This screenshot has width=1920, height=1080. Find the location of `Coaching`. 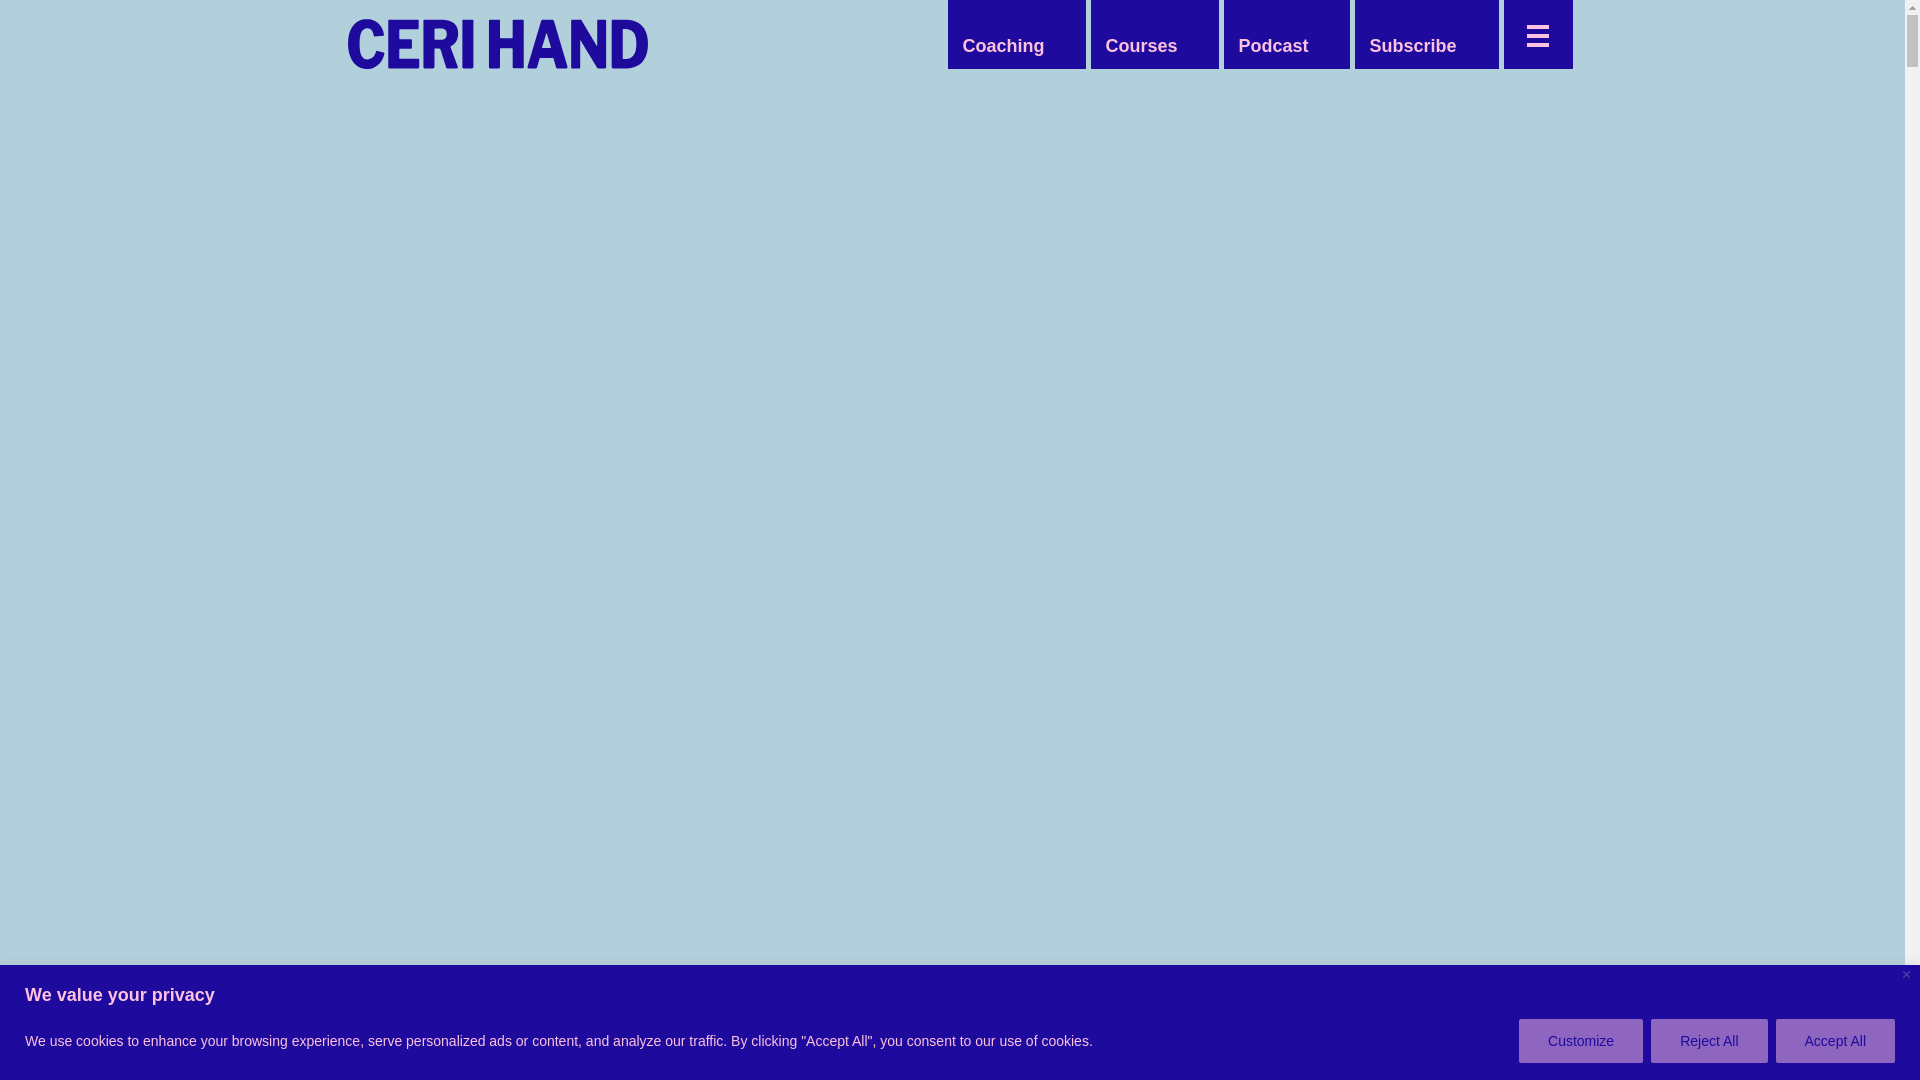

Coaching is located at coordinates (1003, 46).